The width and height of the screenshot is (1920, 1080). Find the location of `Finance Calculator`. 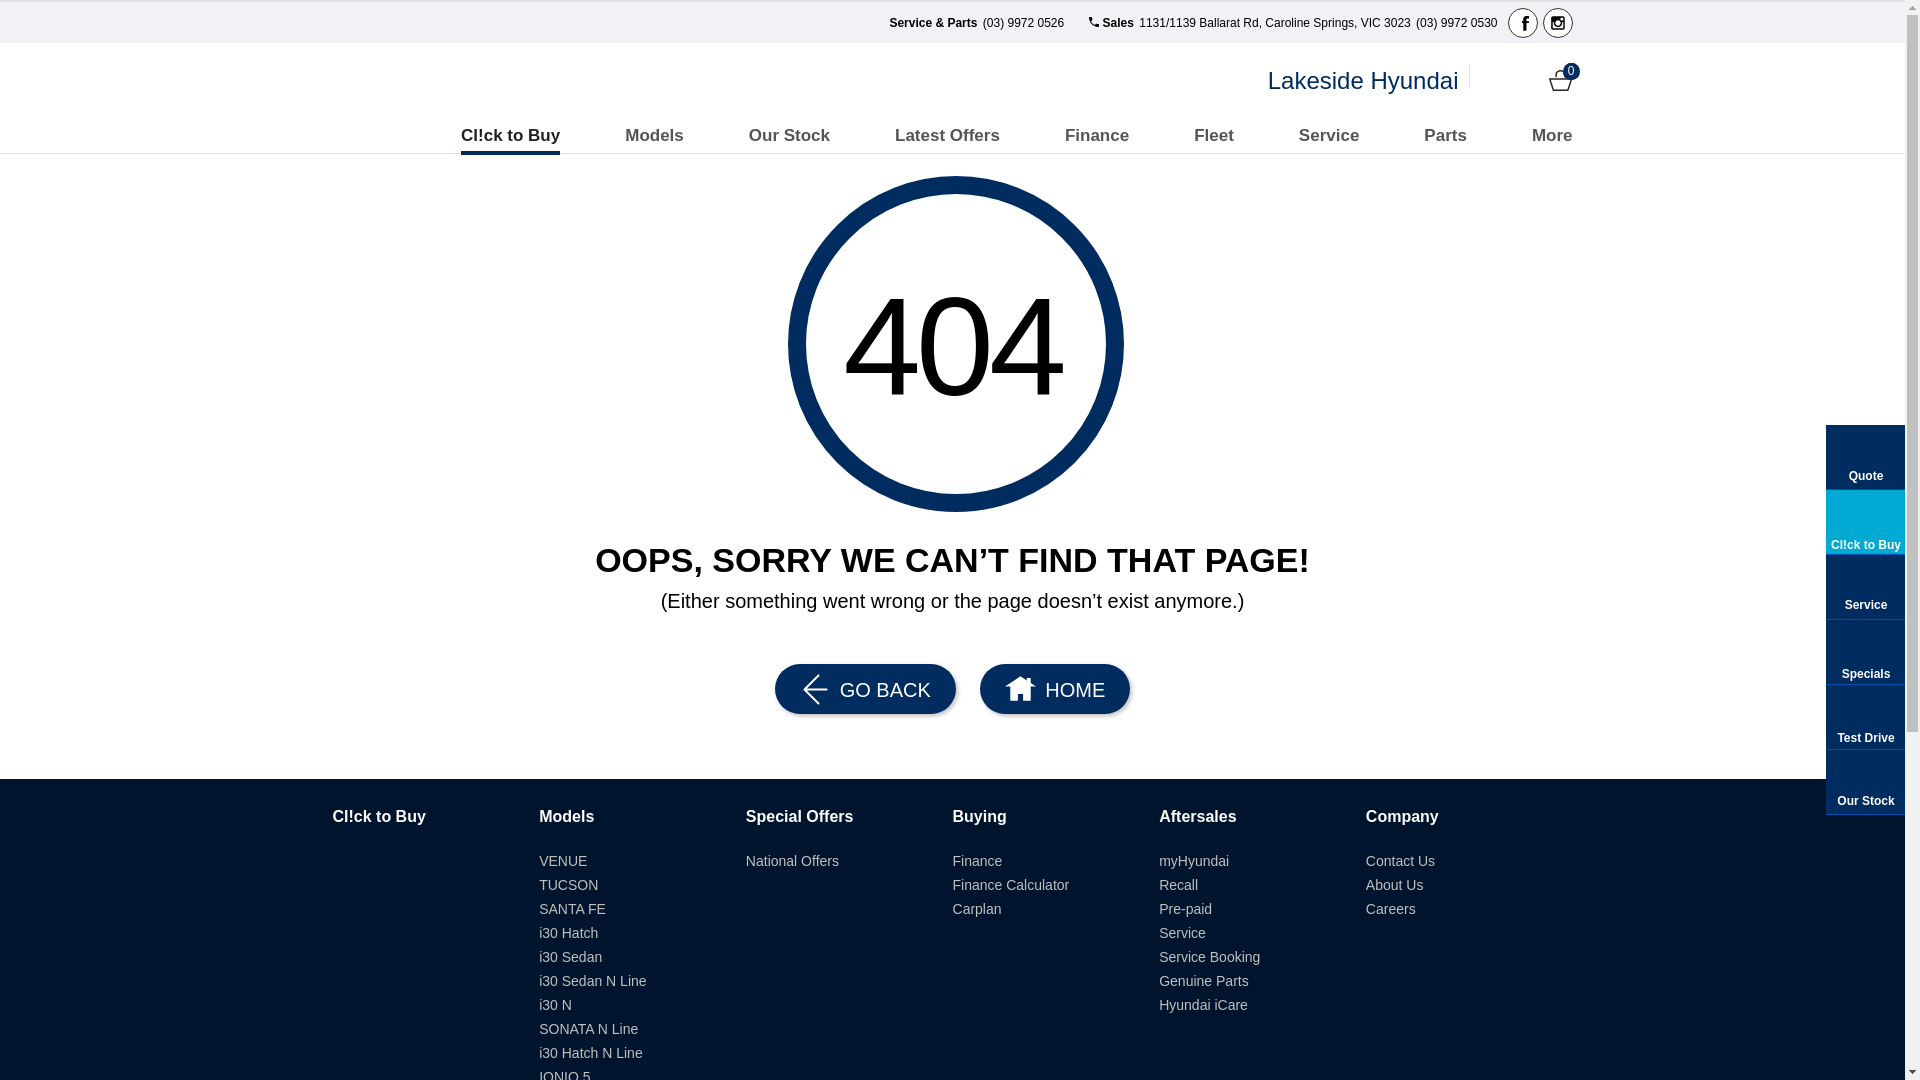

Finance Calculator is located at coordinates (1012, 885).